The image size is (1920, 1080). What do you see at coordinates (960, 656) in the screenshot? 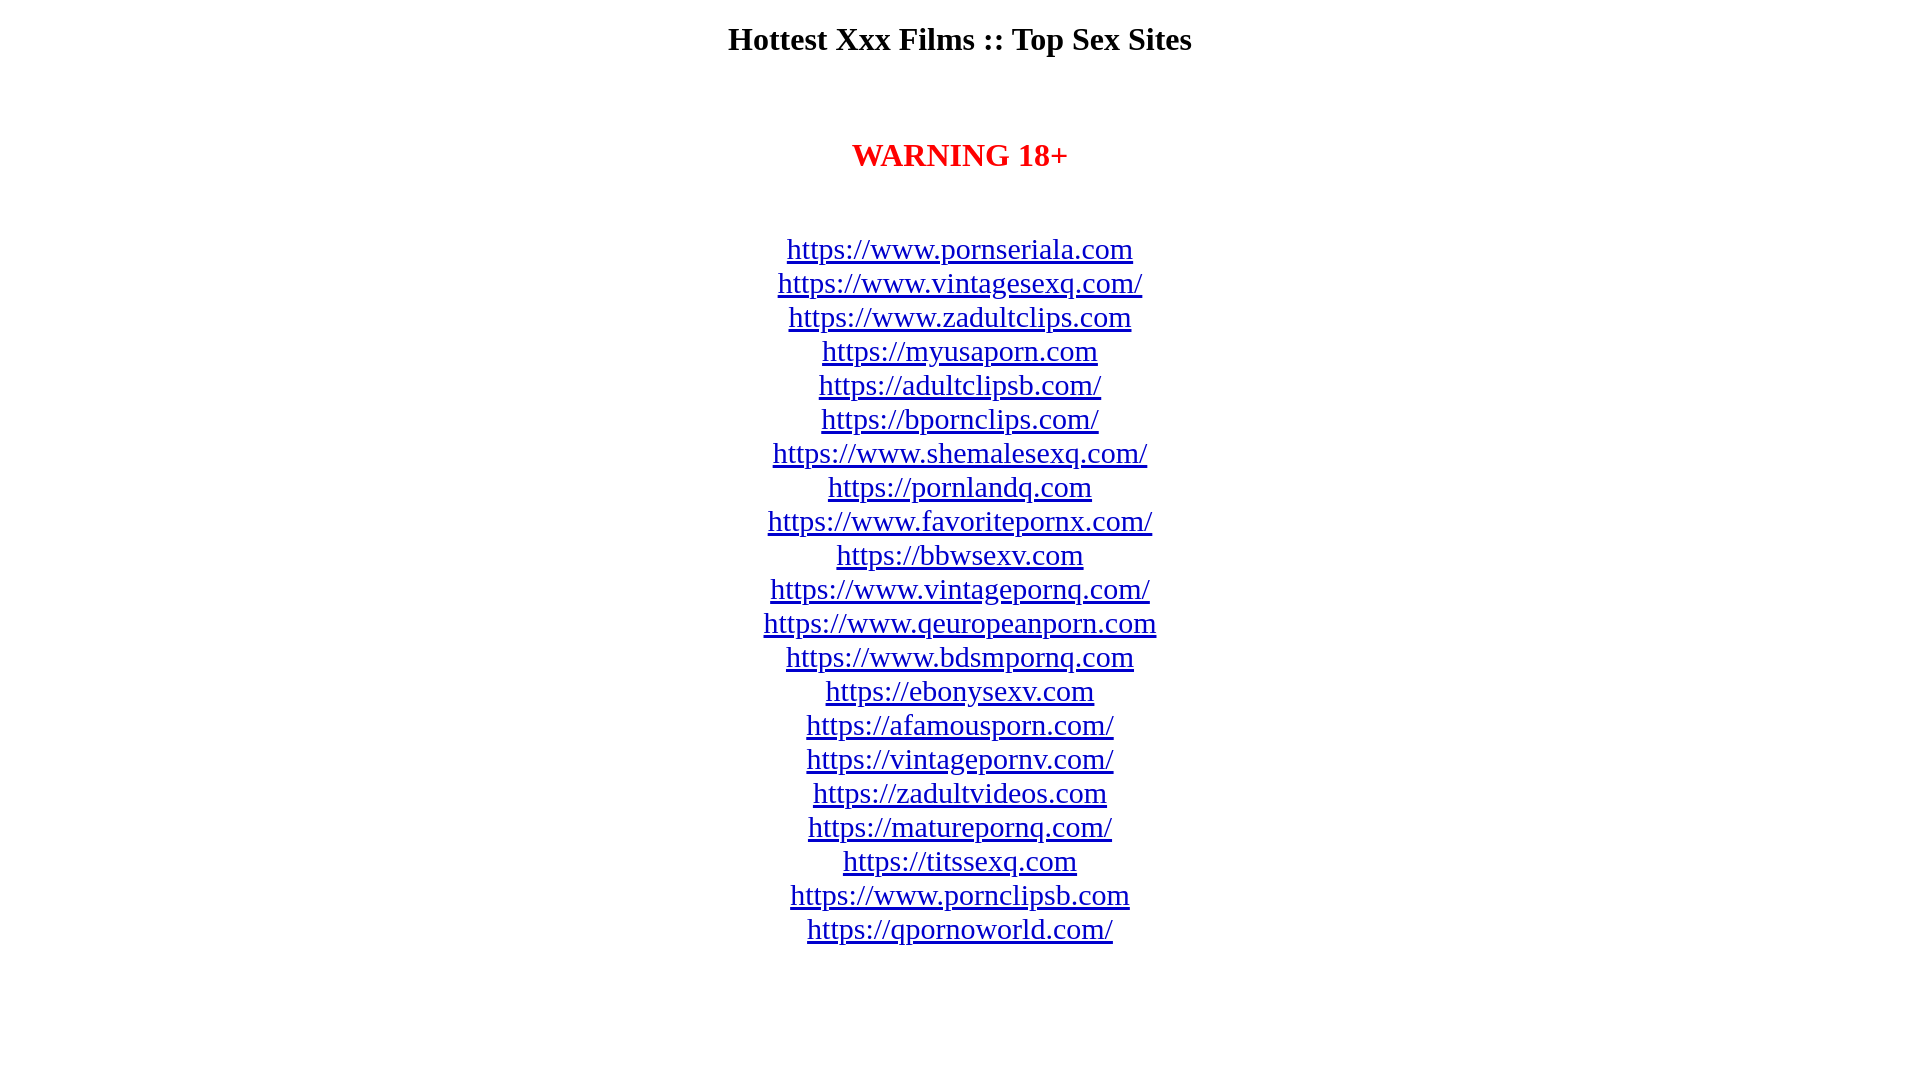
I see `https://www.bdsmpornq.com` at bounding box center [960, 656].